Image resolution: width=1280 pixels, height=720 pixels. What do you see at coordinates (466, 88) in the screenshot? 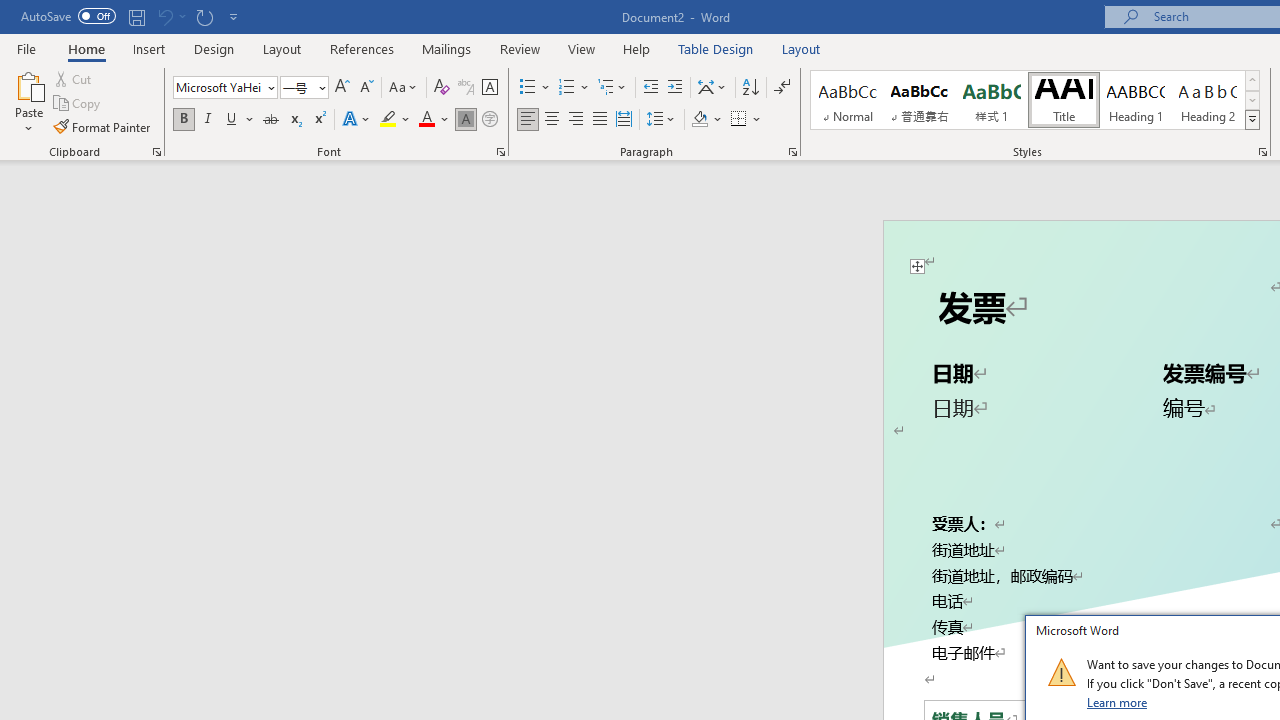
I see `Phonetic Guide...` at bounding box center [466, 88].